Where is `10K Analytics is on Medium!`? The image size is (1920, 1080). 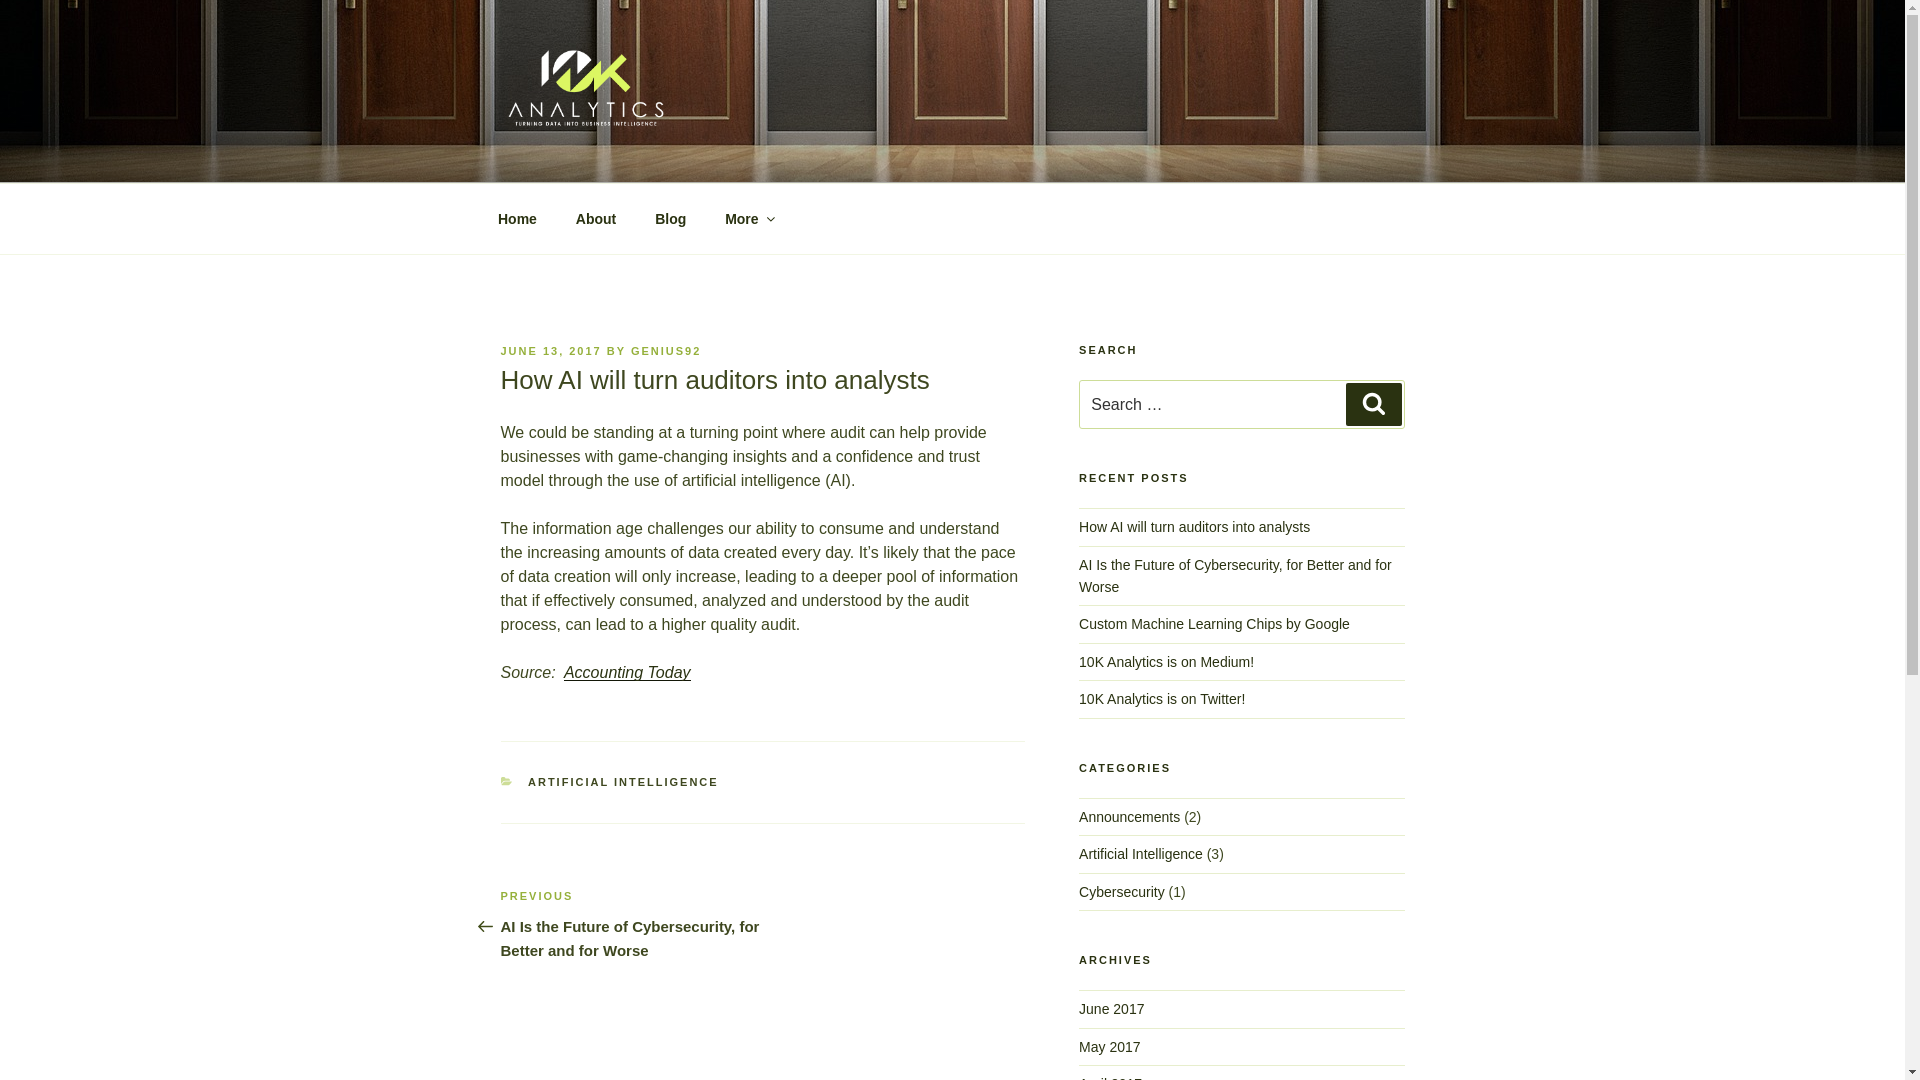
10K Analytics is on Medium! is located at coordinates (1166, 662).